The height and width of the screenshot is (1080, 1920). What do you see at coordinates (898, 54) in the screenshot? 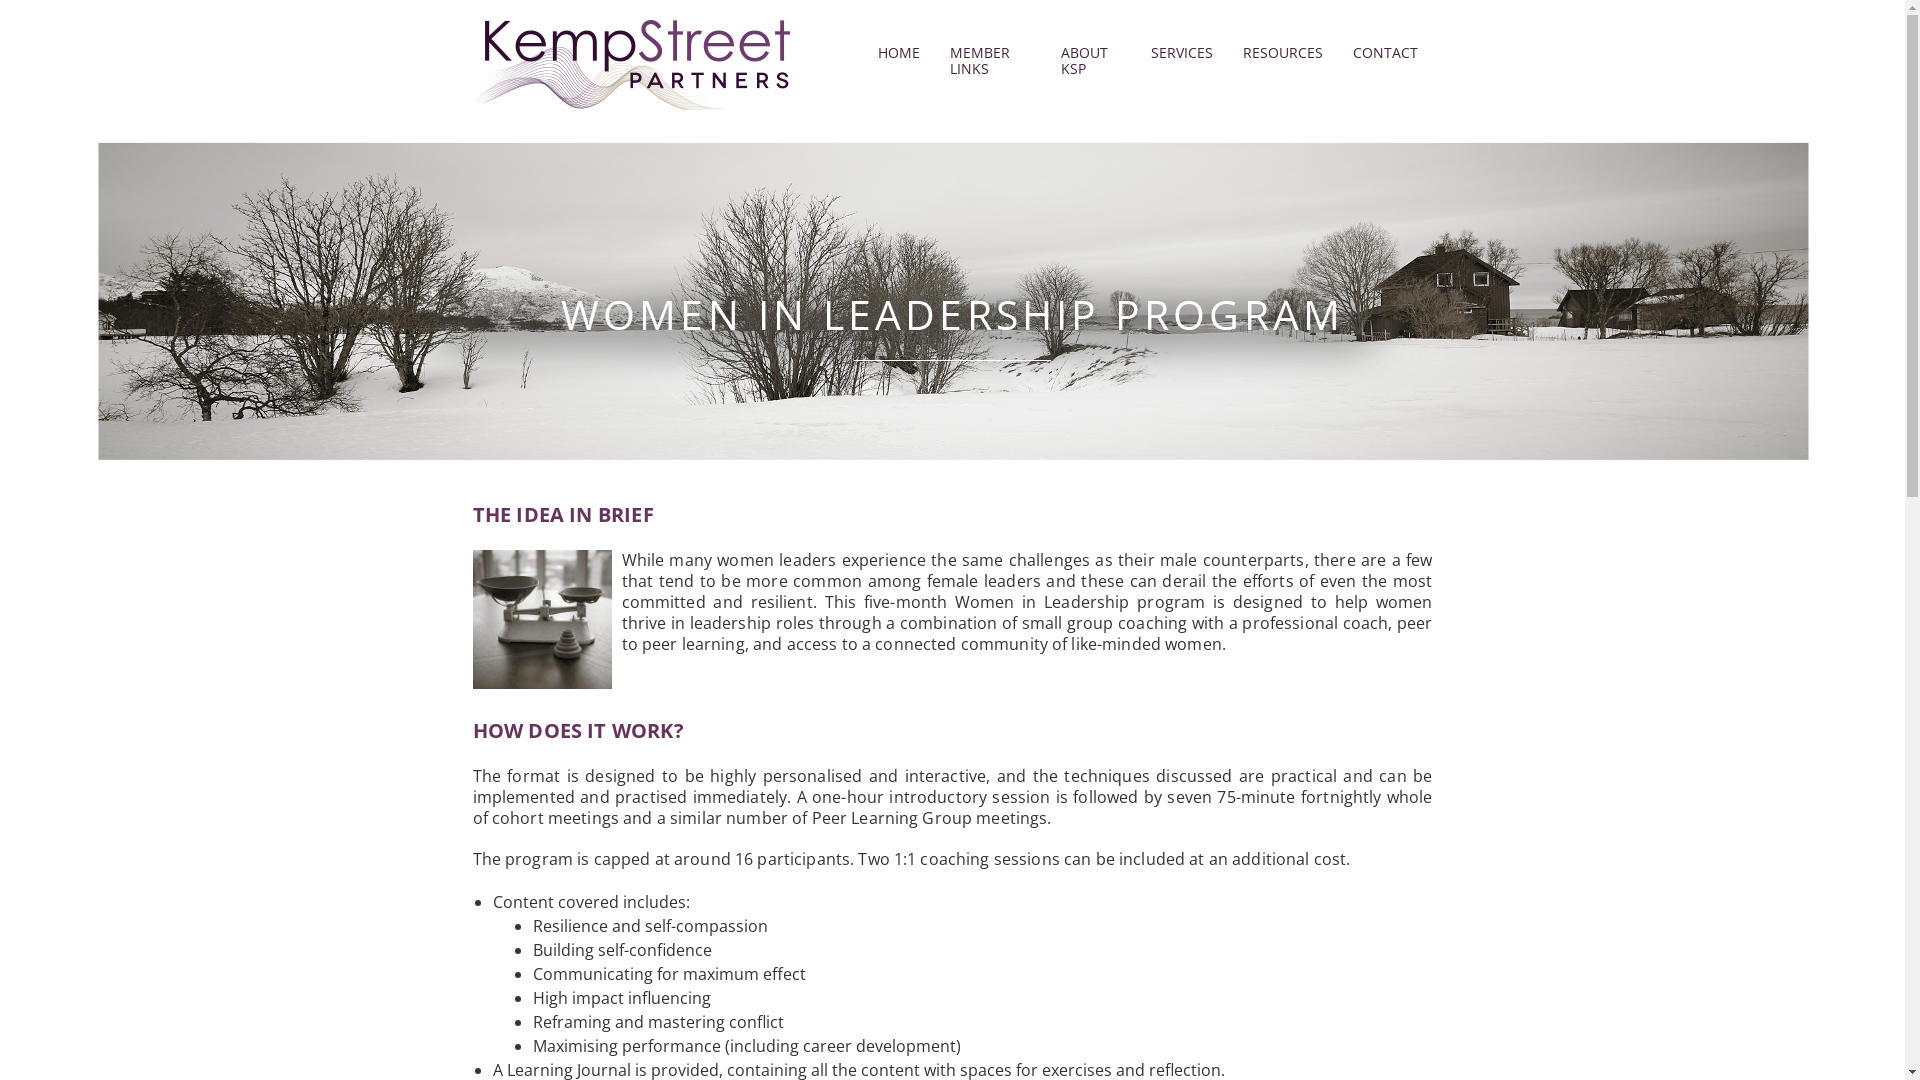
I see `HOME` at bounding box center [898, 54].